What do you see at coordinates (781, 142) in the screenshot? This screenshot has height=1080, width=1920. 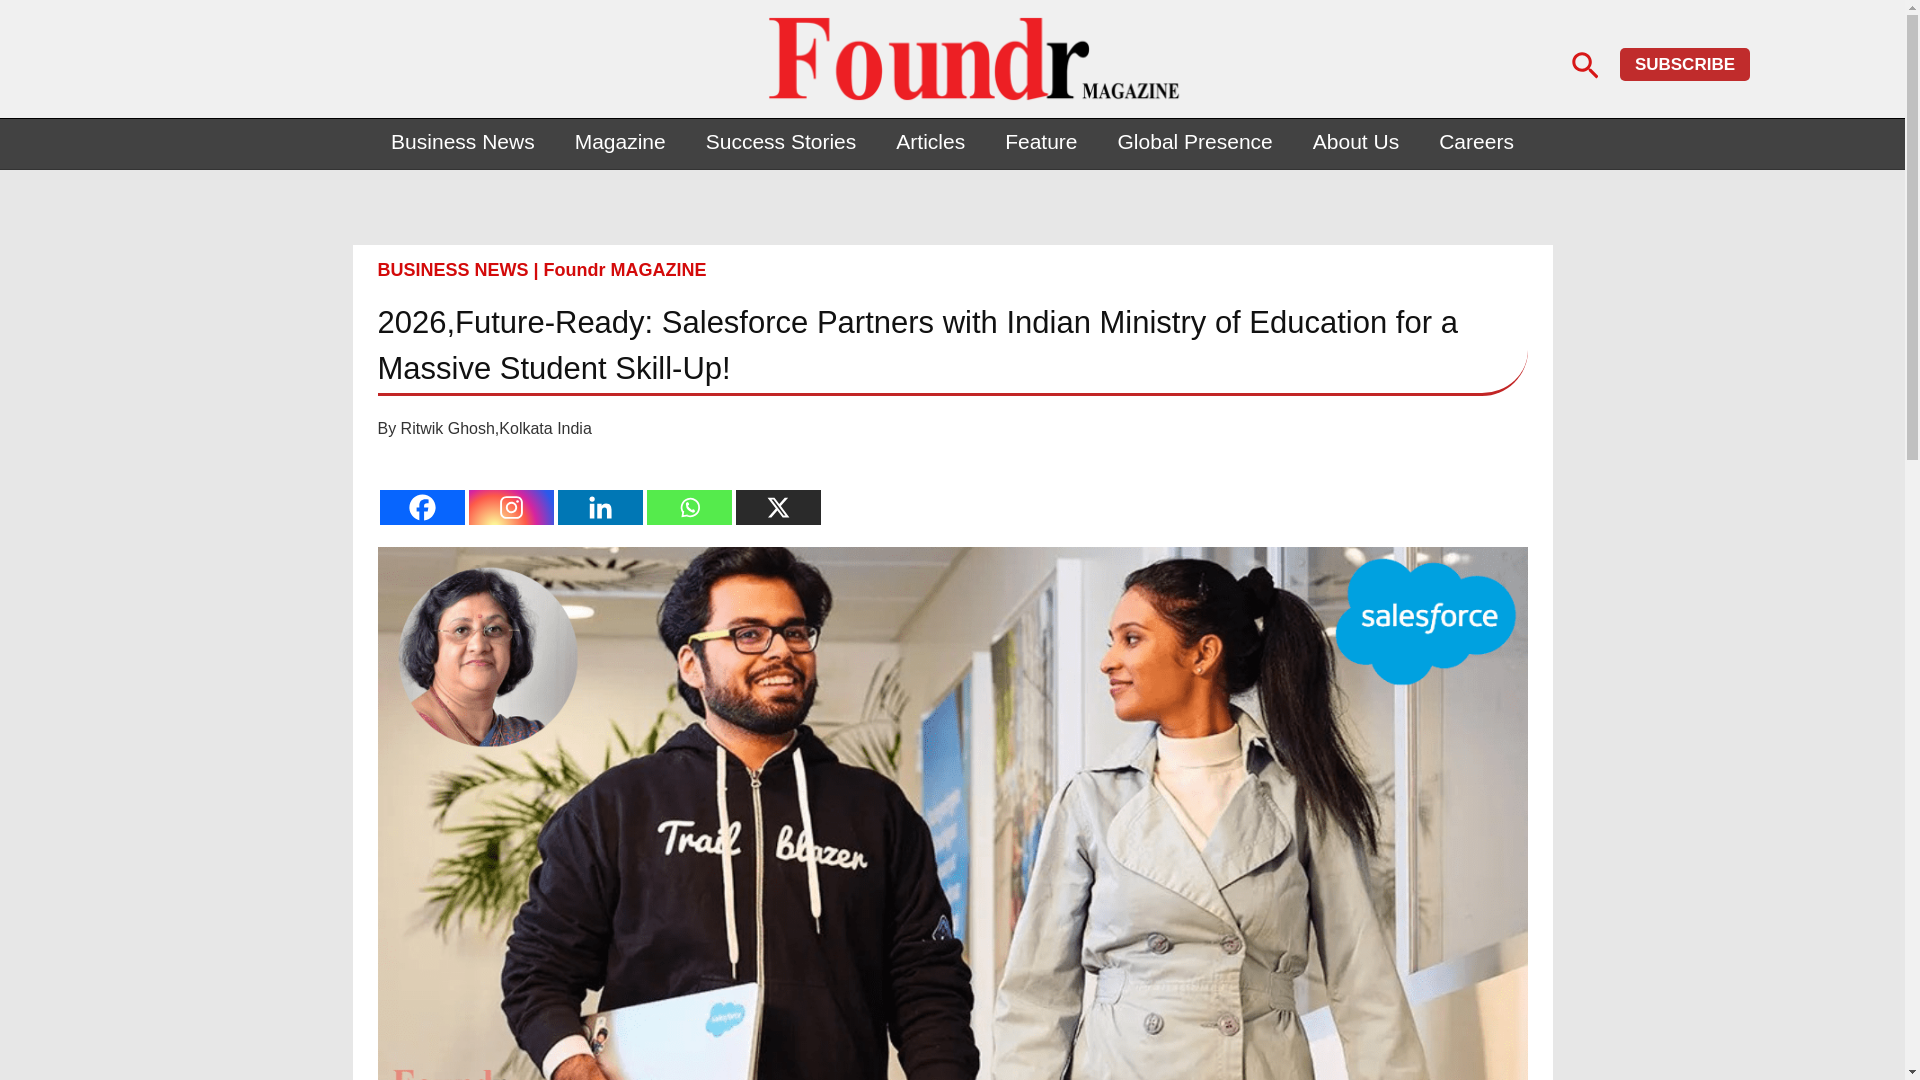 I see `Success Stories` at bounding box center [781, 142].